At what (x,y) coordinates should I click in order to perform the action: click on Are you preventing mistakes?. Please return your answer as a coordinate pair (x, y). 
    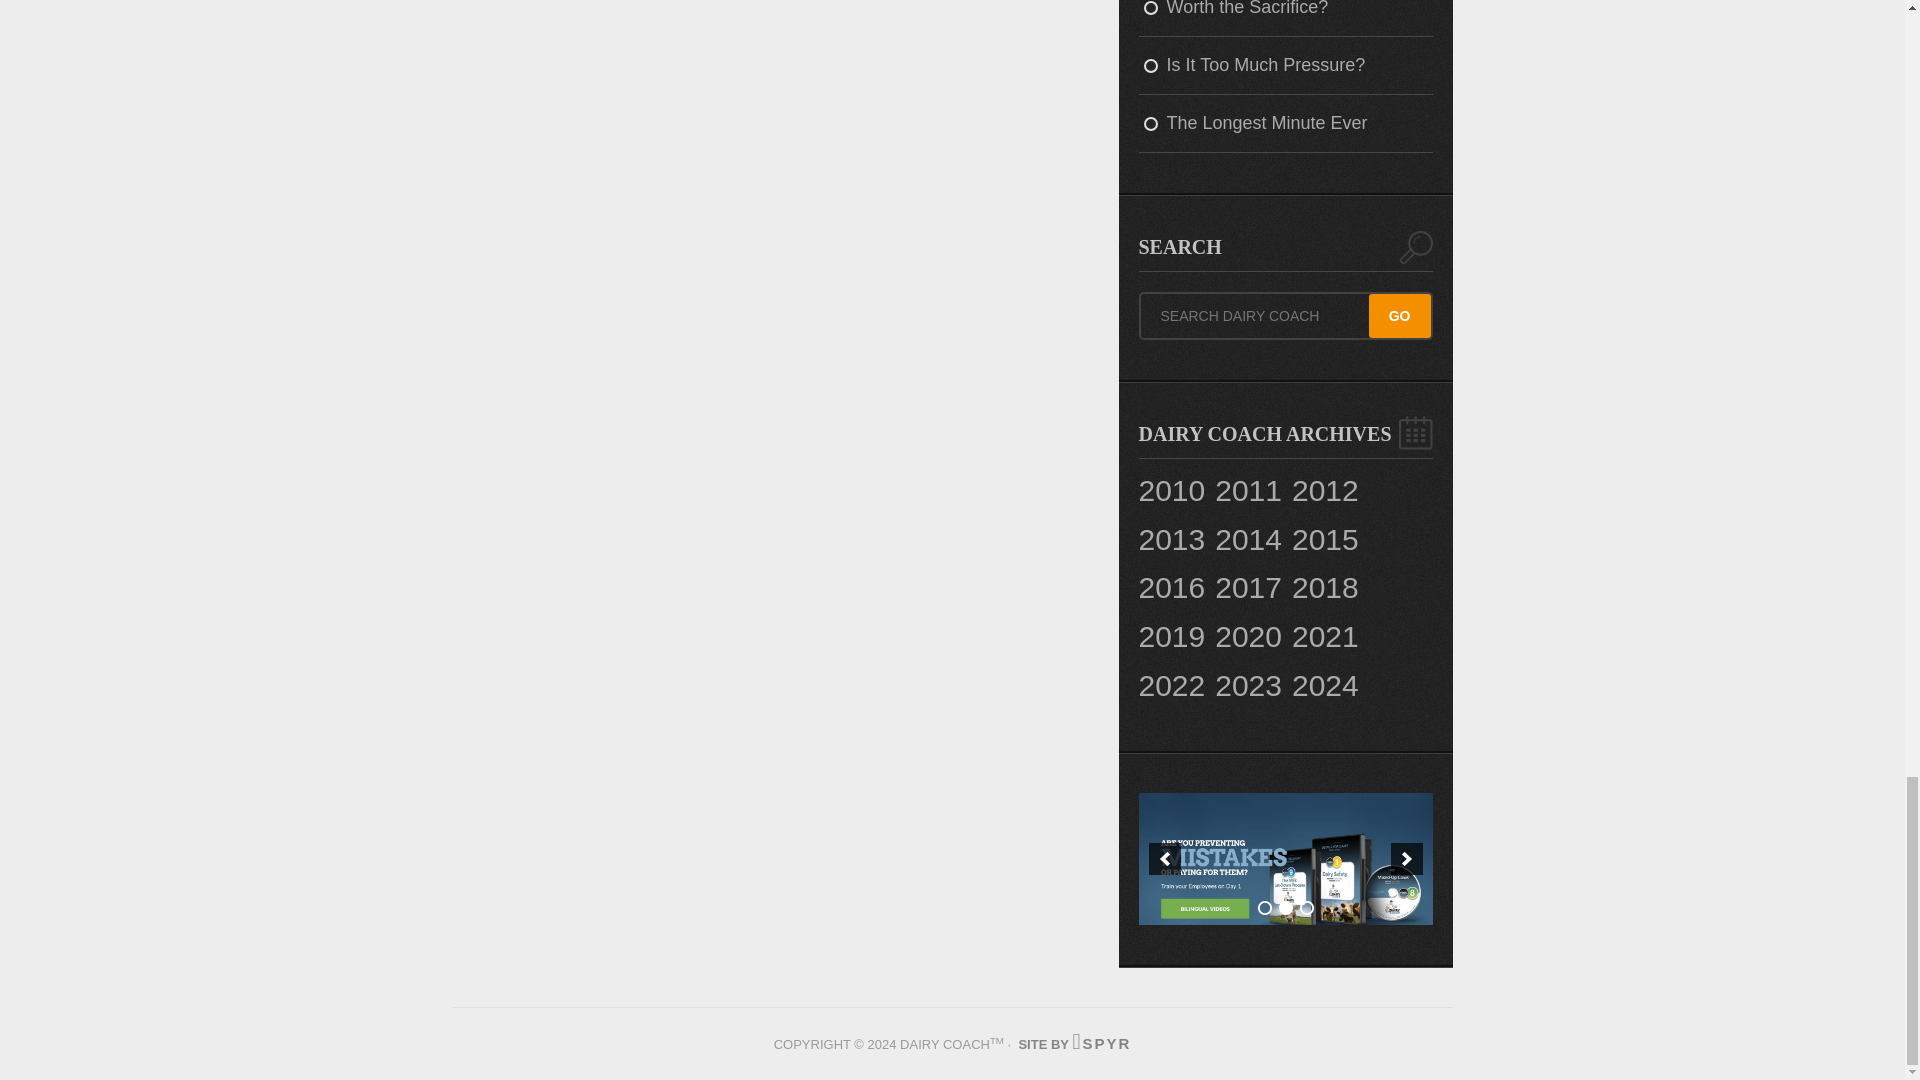
    Looking at the image, I should click on (1285, 858).